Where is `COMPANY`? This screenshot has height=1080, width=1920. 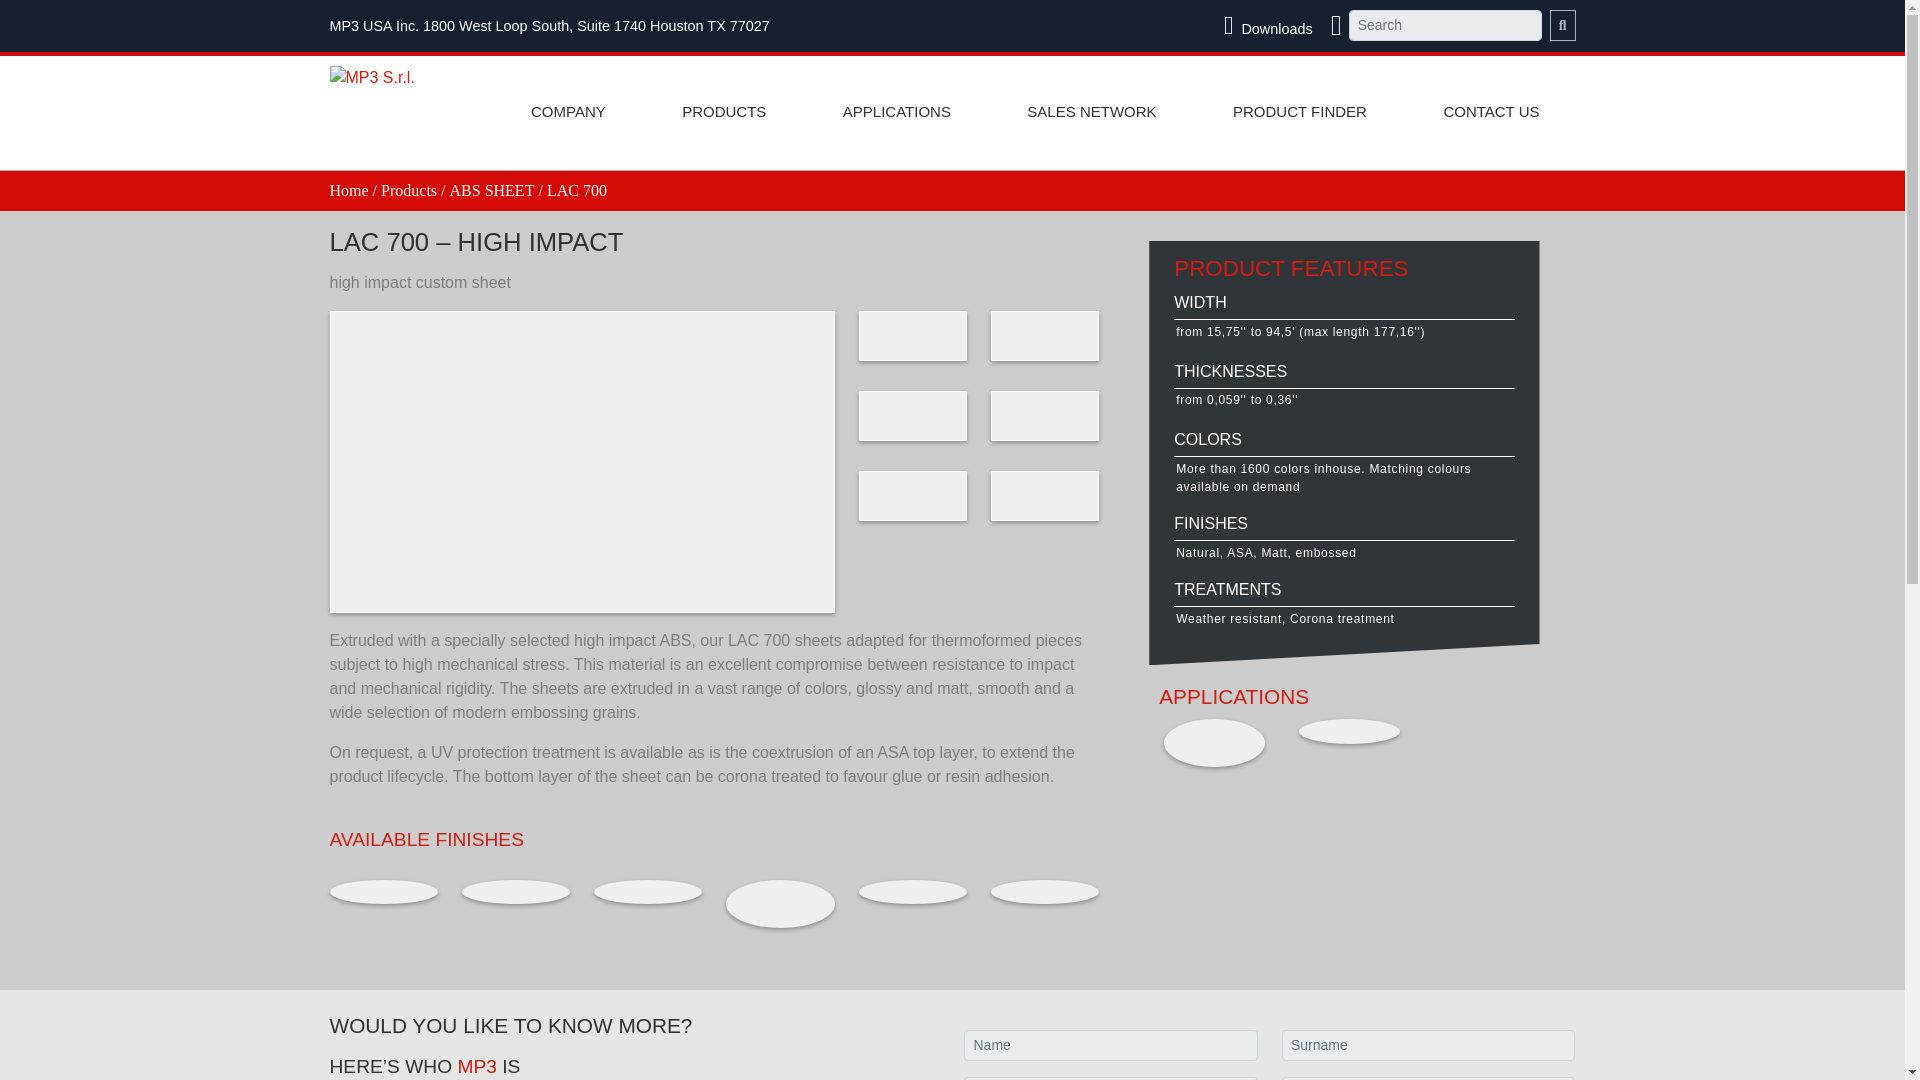 COMPANY is located at coordinates (568, 113).